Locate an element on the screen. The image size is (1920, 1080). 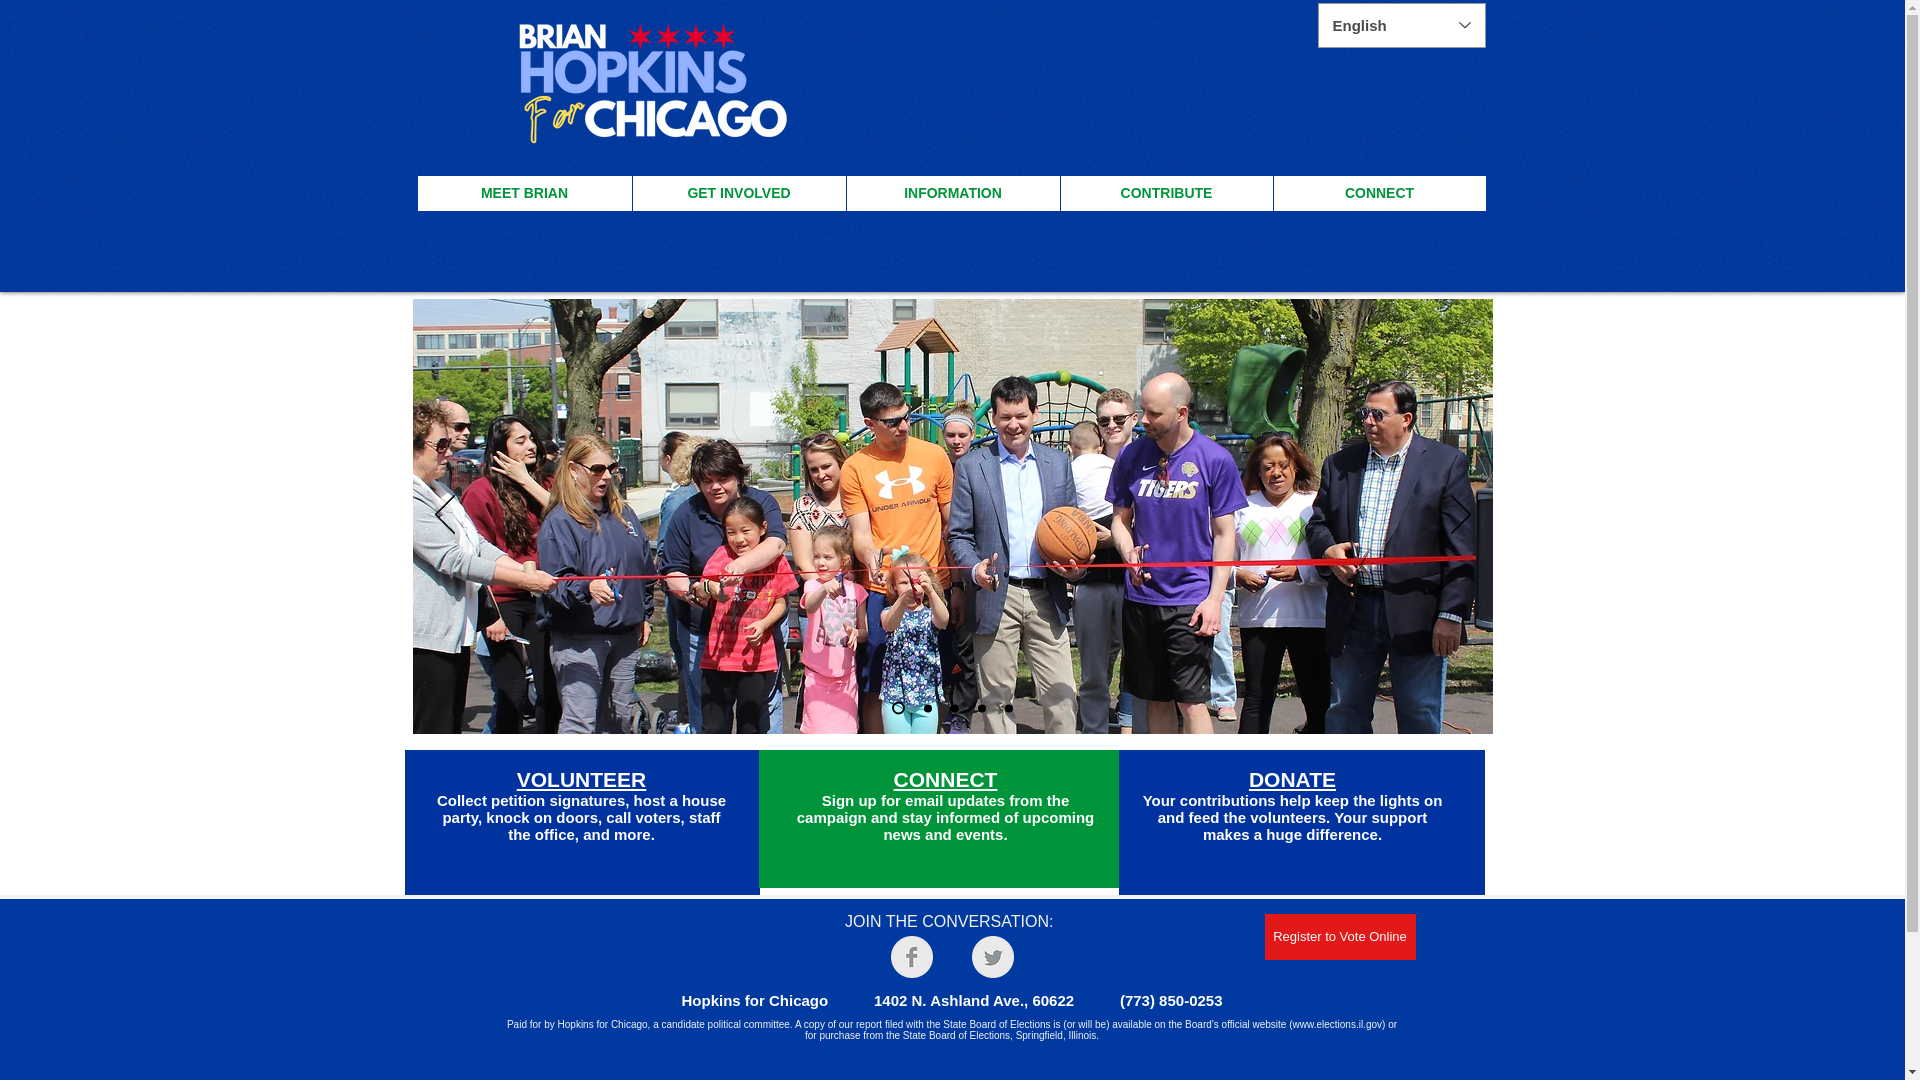
DONATE is located at coordinates (1292, 778).